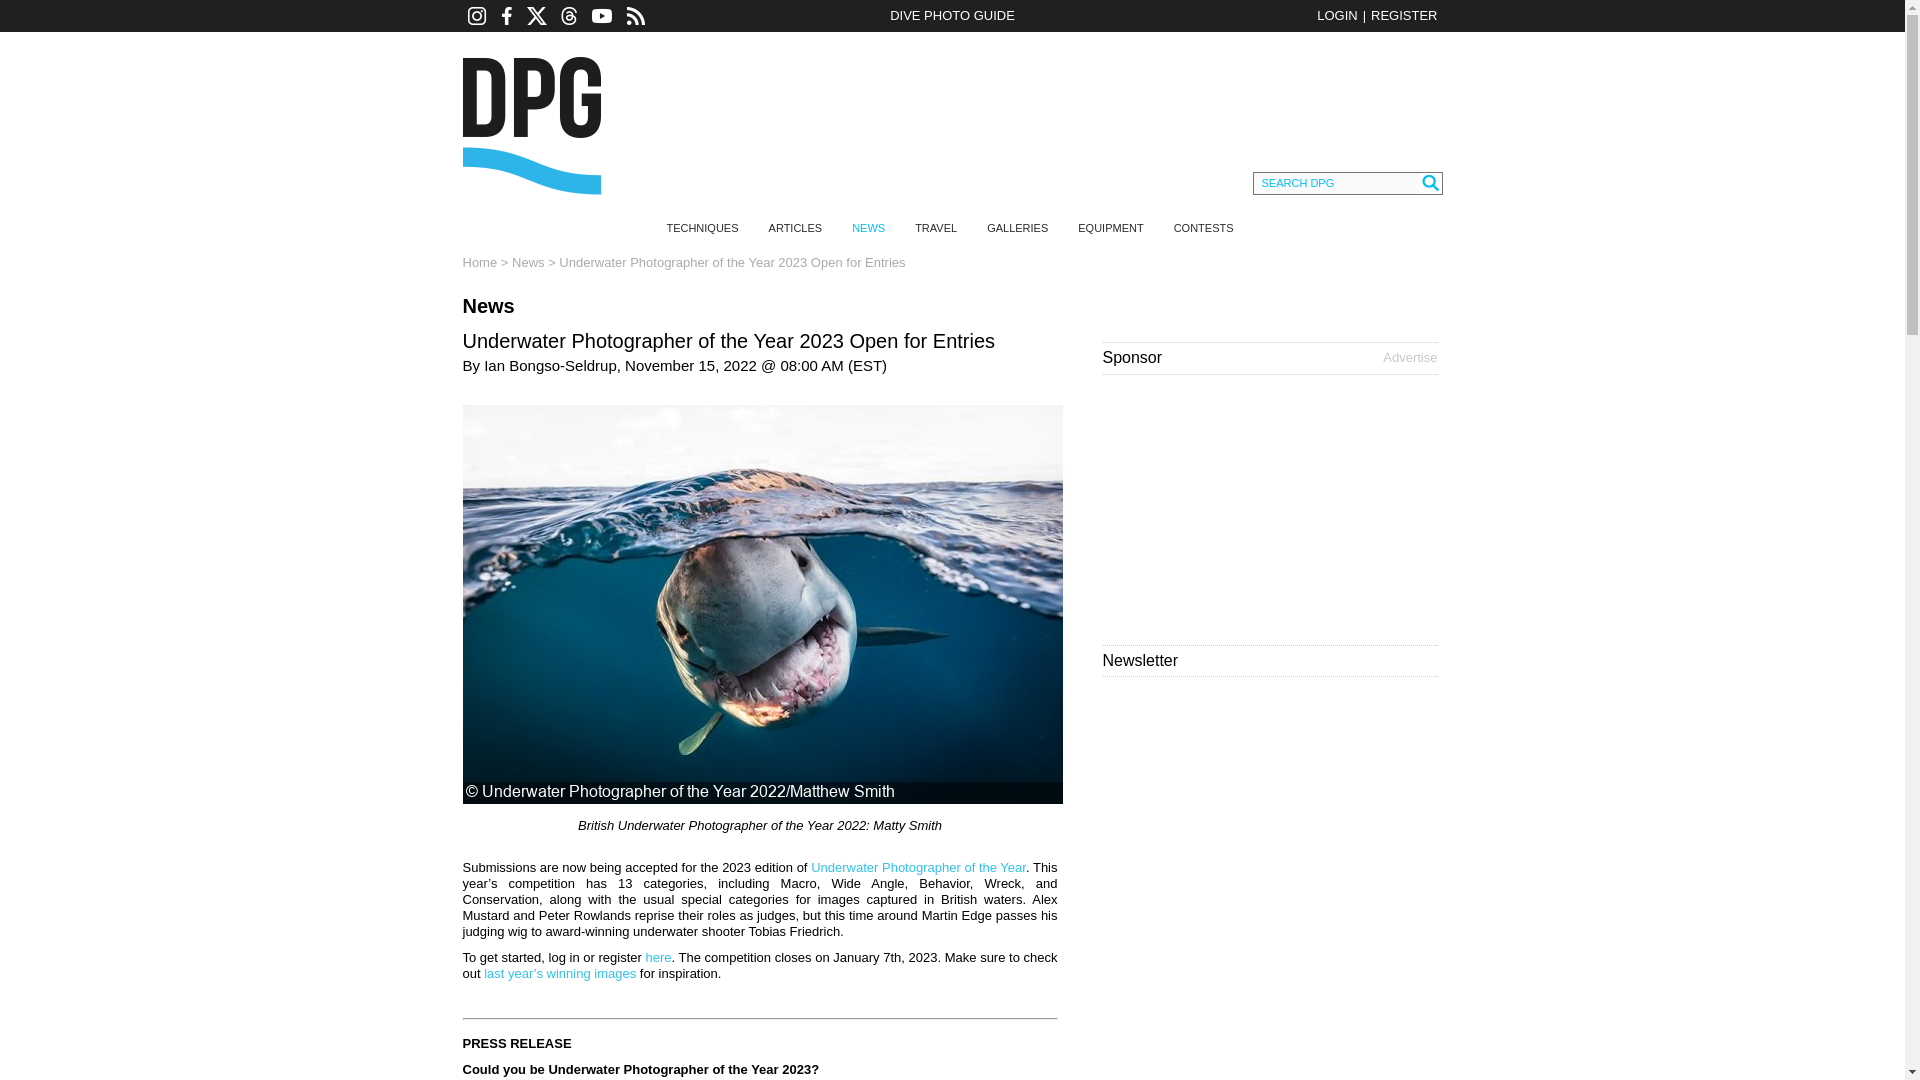 This screenshot has width=1920, height=1080. I want to click on REGISTER, so click(1403, 14).